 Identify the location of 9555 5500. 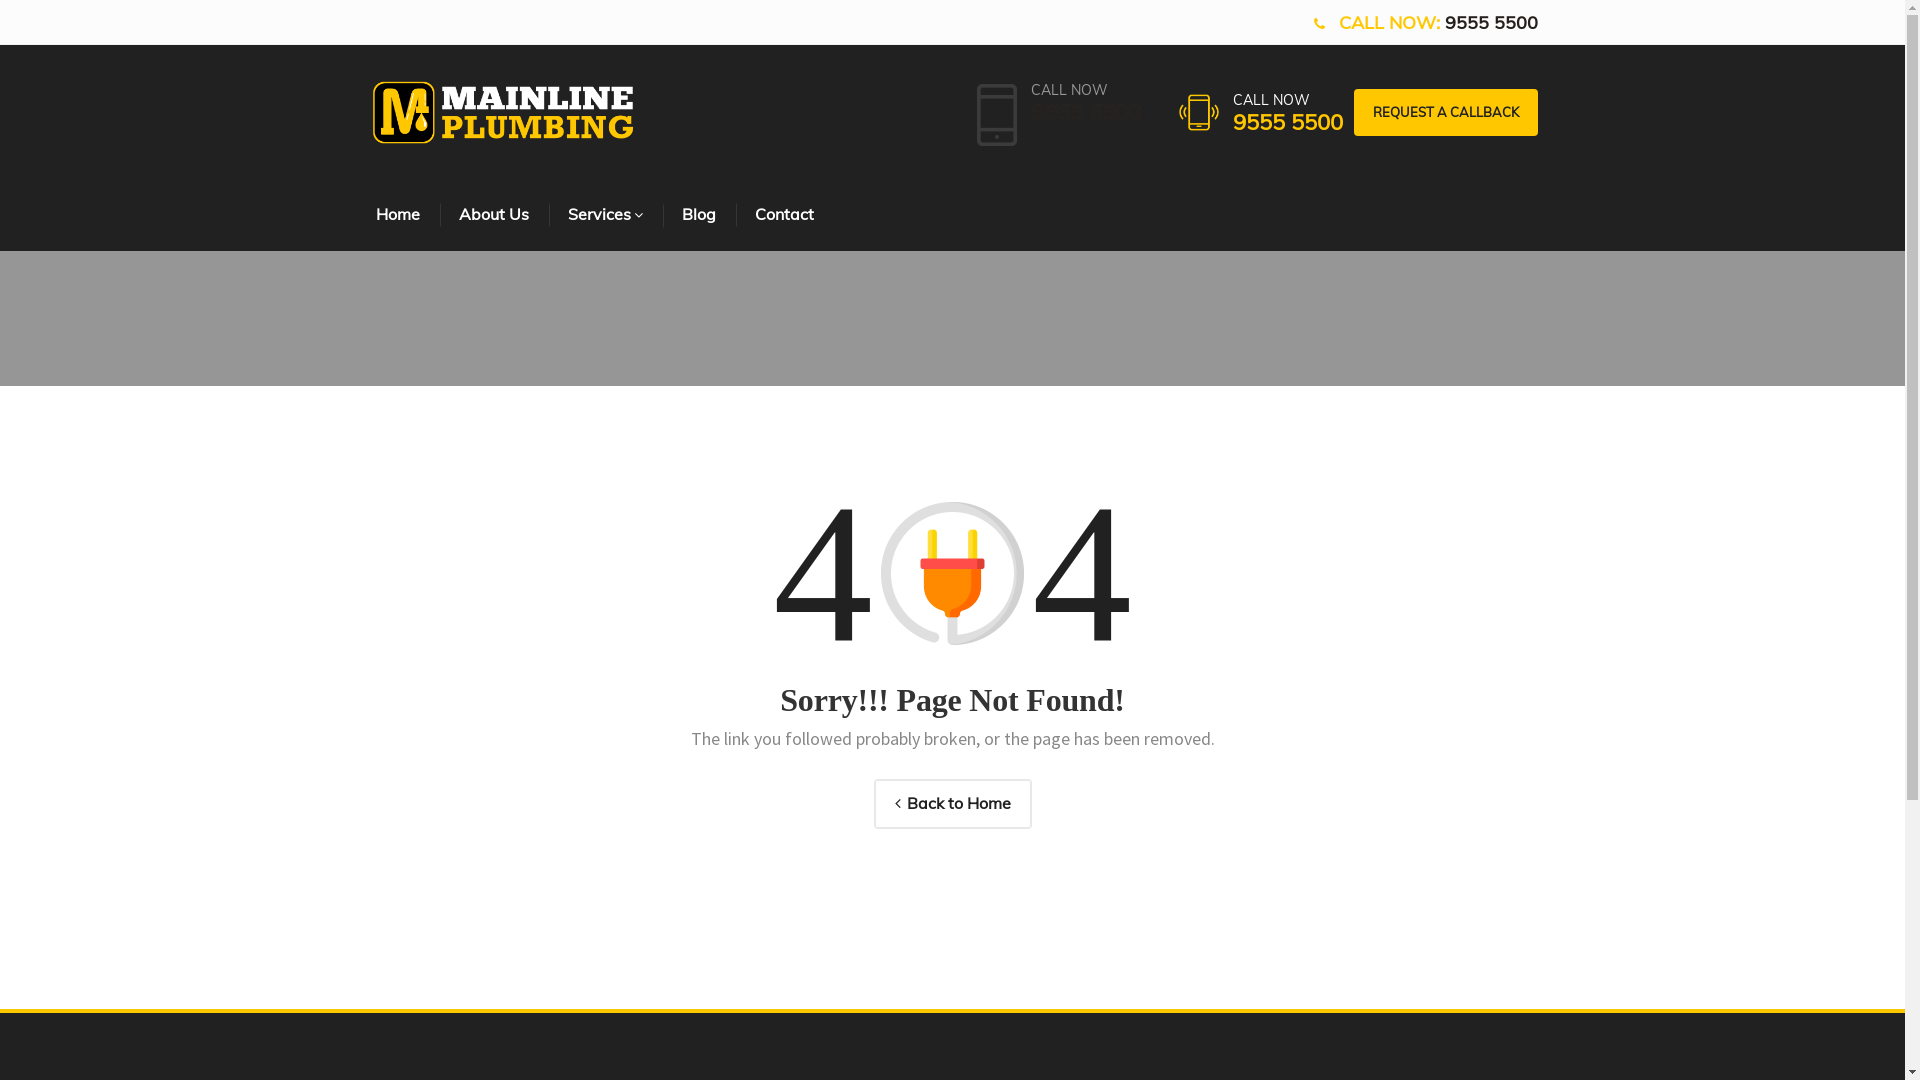
(1287, 122).